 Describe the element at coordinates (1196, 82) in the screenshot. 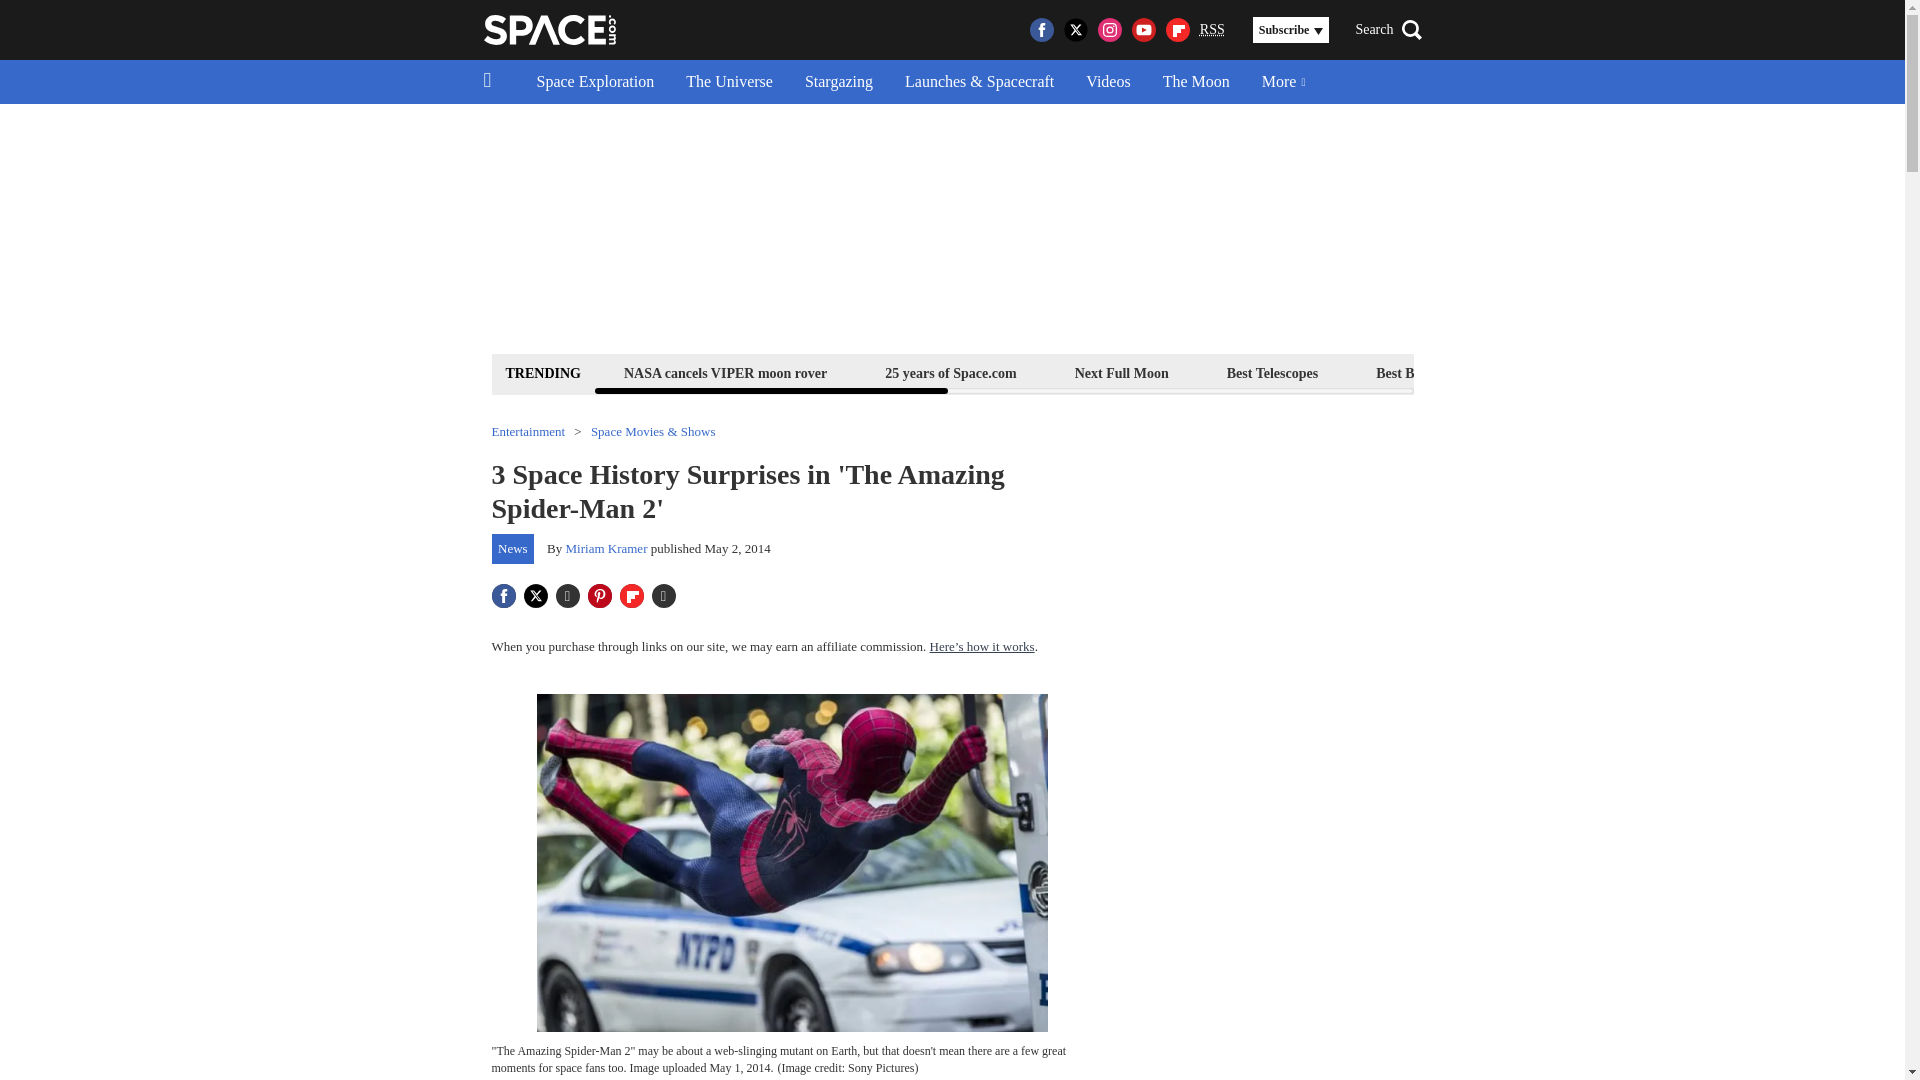

I see `The Moon` at that location.